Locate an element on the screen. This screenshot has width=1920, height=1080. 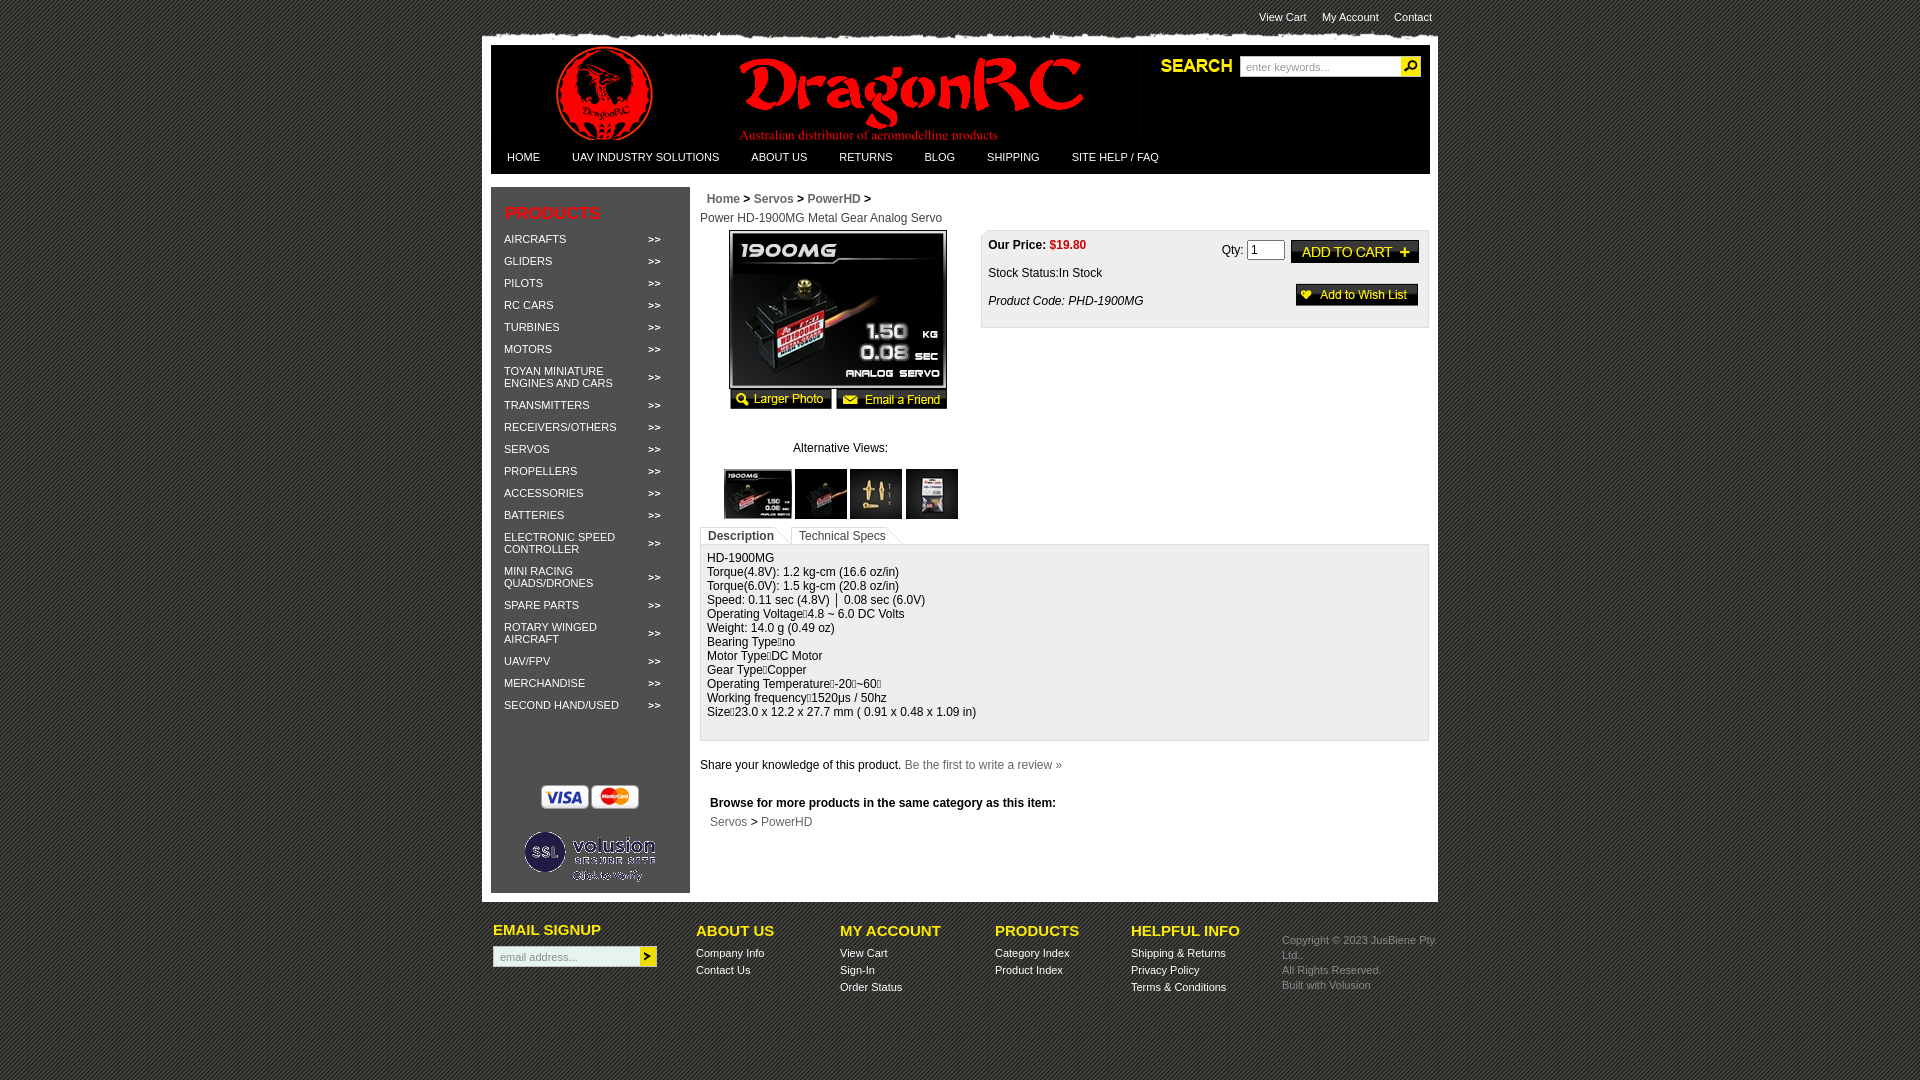
HOME is located at coordinates (524, 157).